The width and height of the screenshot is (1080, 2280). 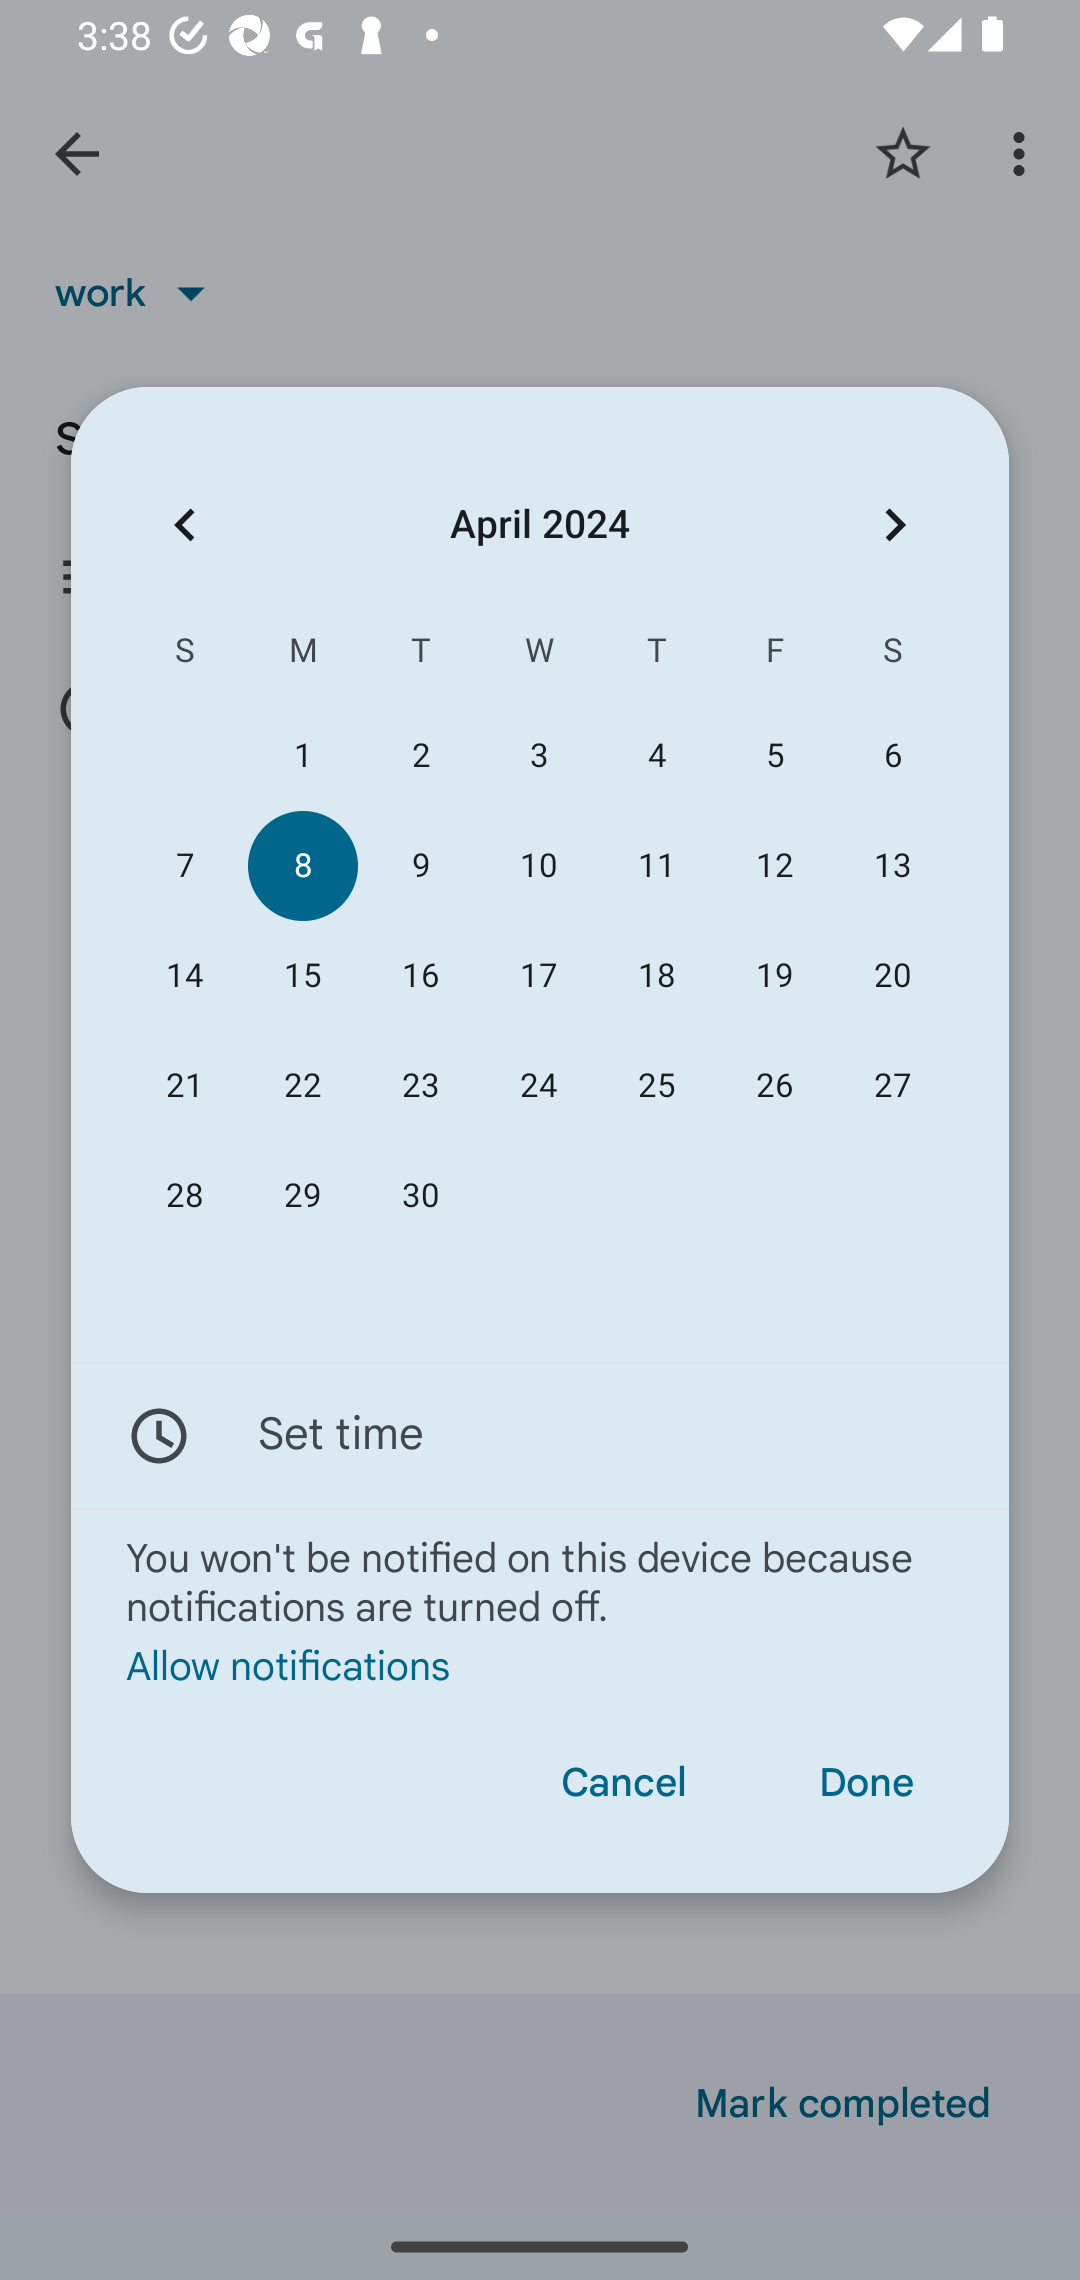 What do you see at coordinates (892, 866) in the screenshot?
I see `13 13 April 2024` at bounding box center [892, 866].